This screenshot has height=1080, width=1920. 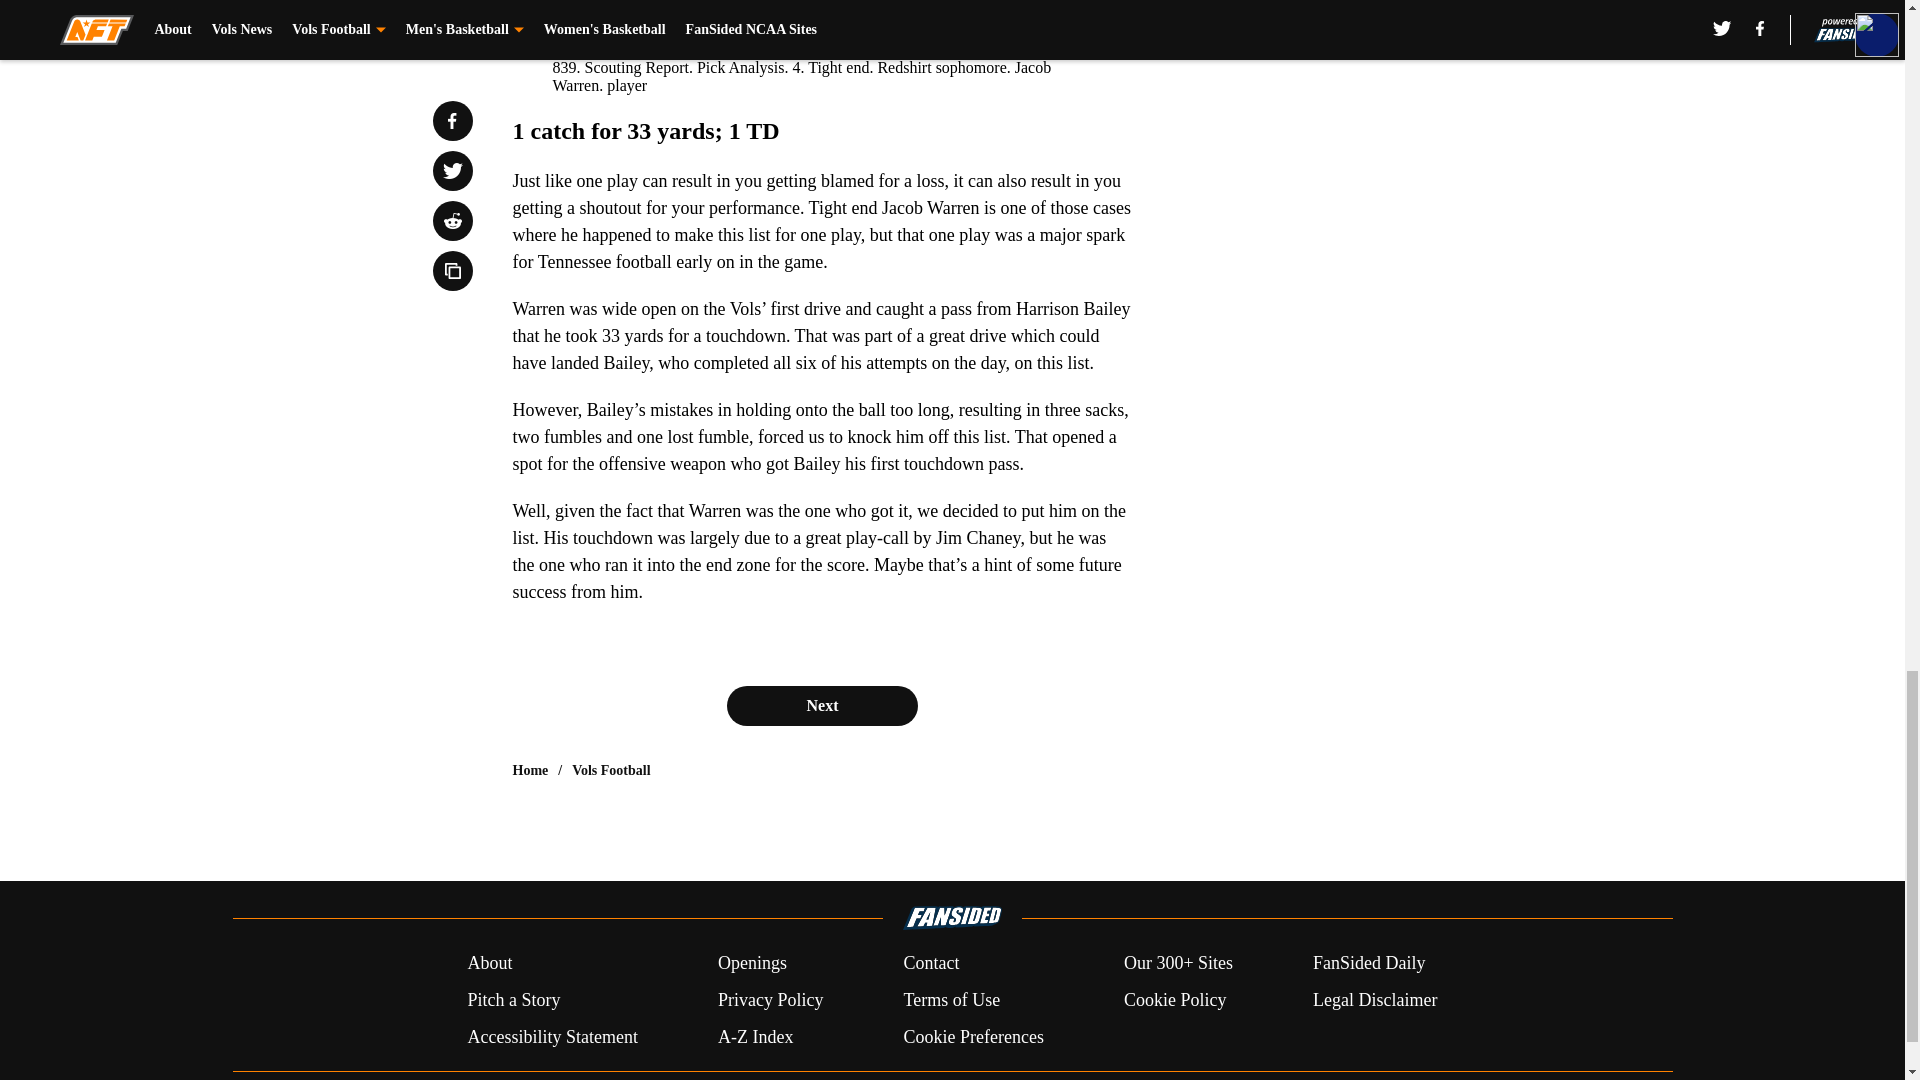 What do you see at coordinates (752, 964) in the screenshot?
I see `Openings` at bounding box center [752, 964].